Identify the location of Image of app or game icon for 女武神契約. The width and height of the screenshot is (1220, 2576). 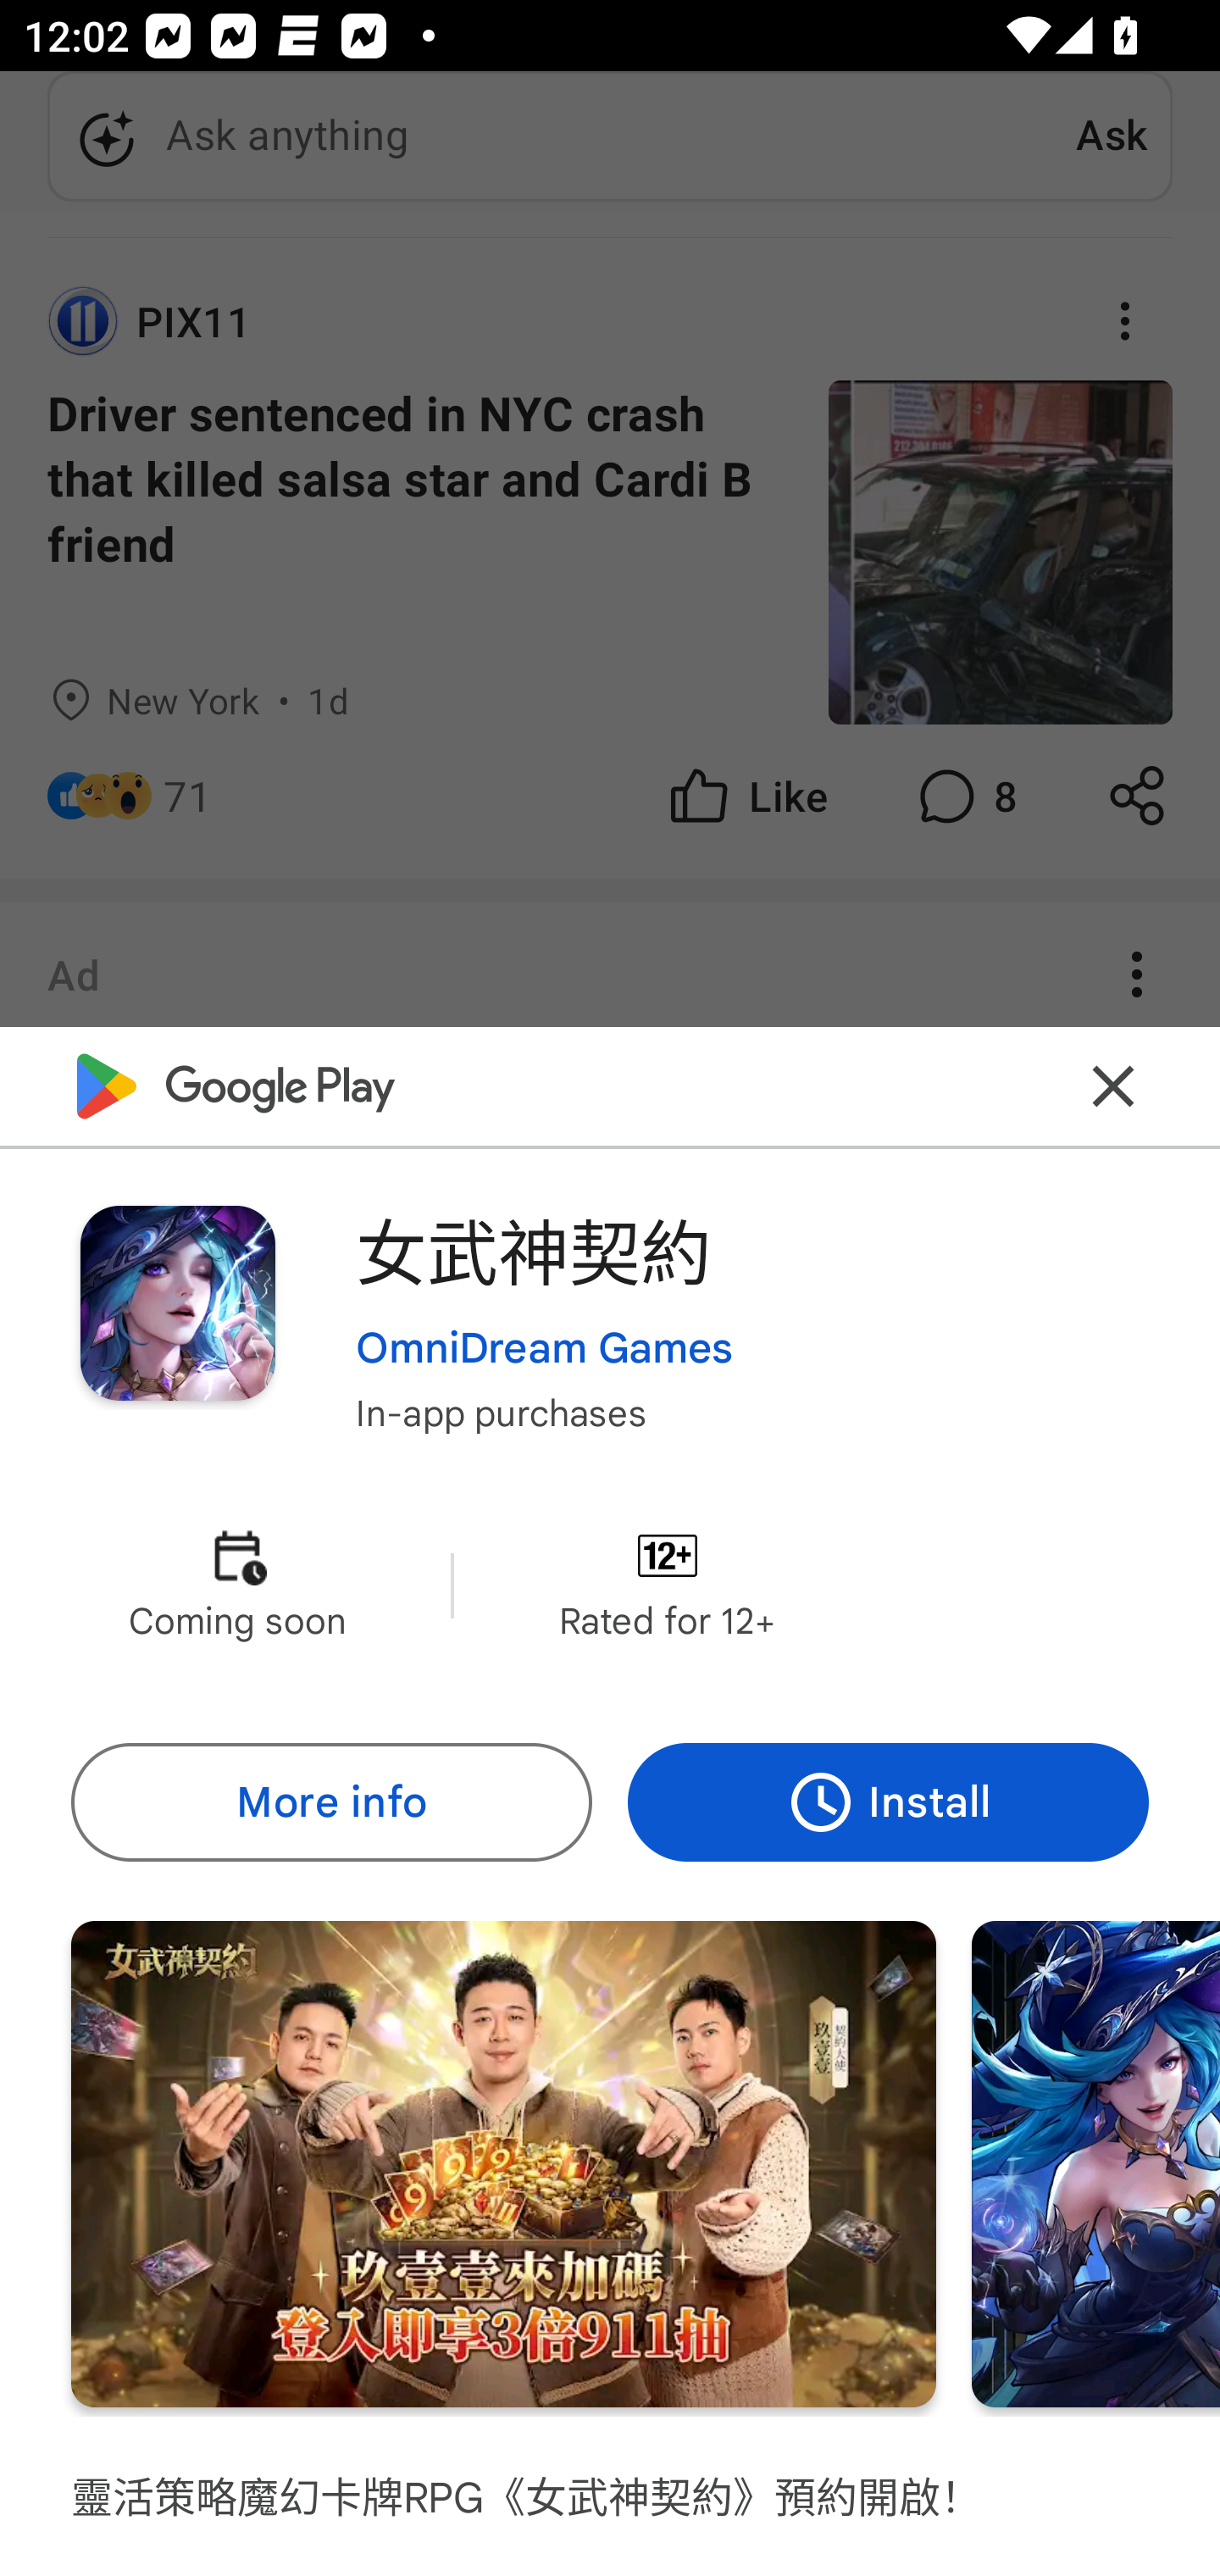
(177, 1302).